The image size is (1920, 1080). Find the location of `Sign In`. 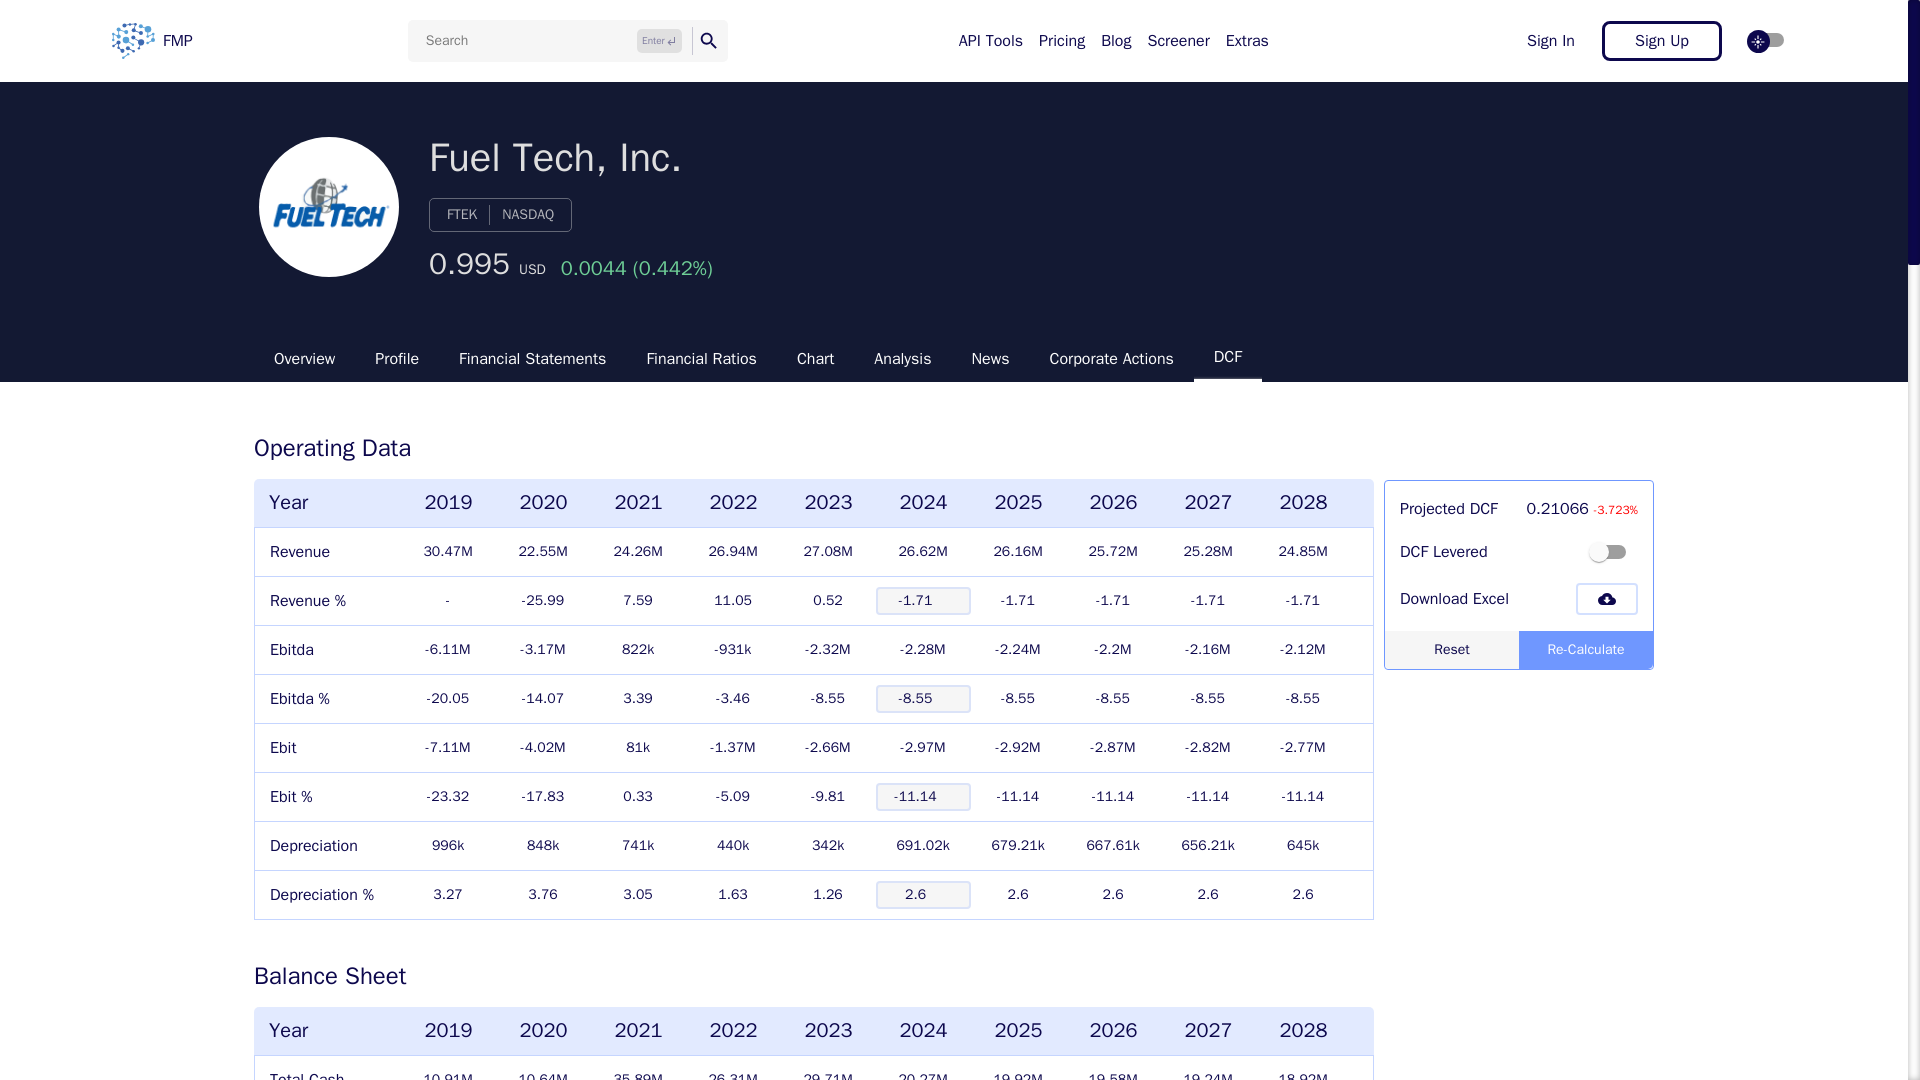

Sign In is located at coordinates (1550, 40).